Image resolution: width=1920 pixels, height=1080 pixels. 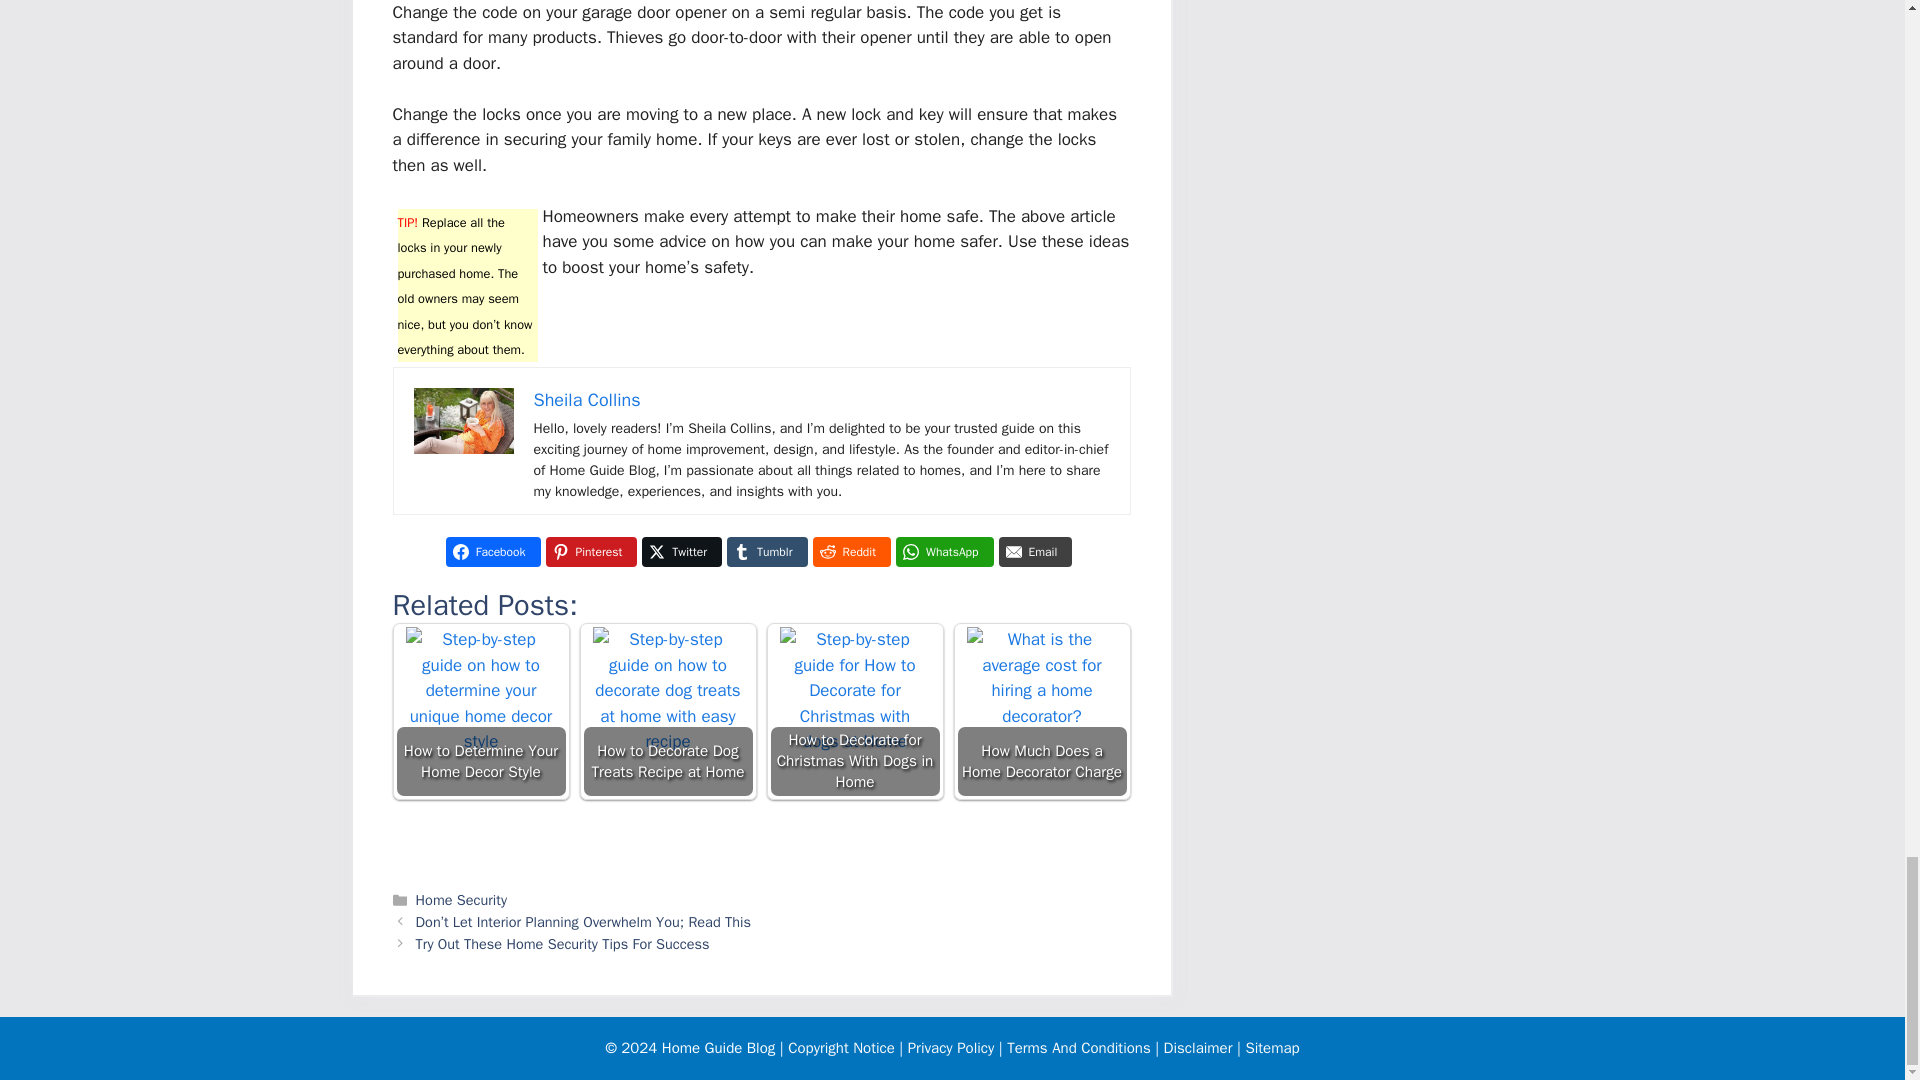 I want to click on Share on Tumblr, so click(x=766, y=552).